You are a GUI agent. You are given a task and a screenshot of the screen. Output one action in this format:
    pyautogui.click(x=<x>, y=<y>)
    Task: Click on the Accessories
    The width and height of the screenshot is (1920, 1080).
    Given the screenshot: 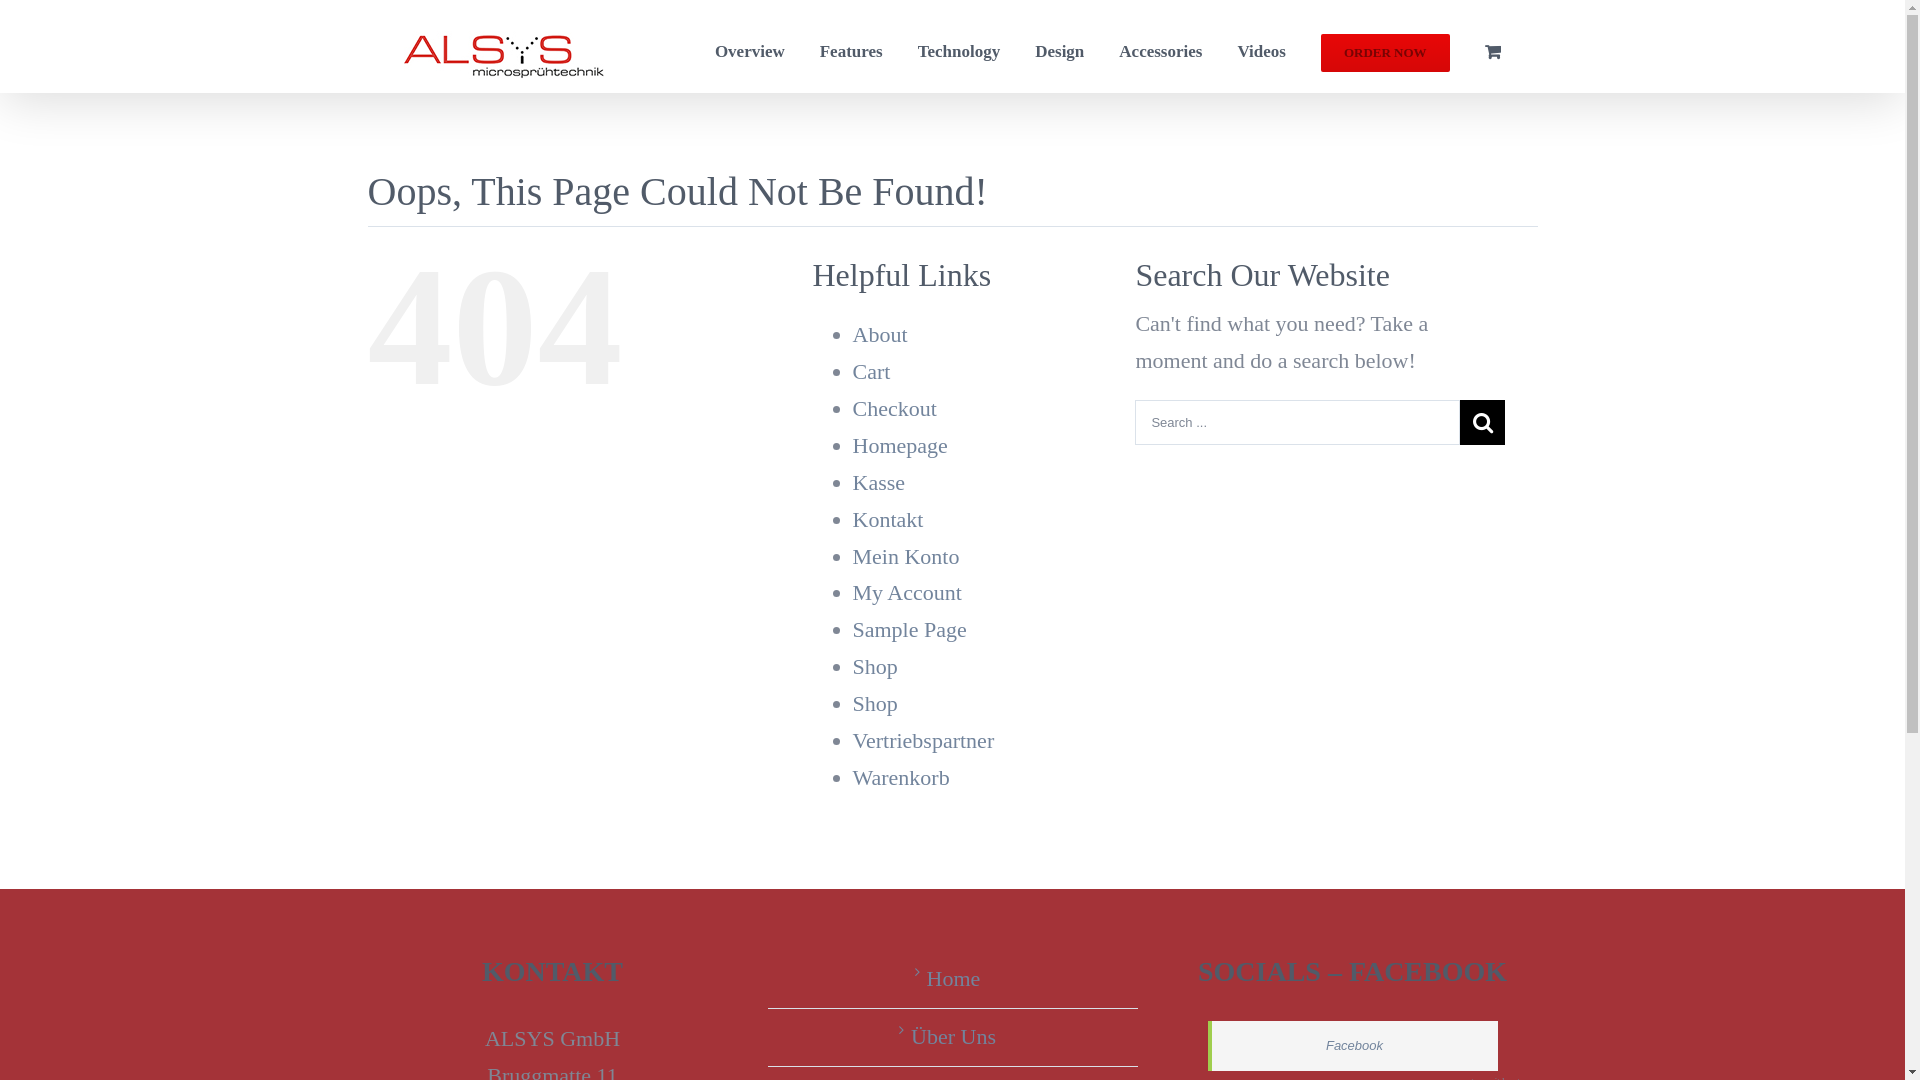 What is the action you would take?
    pyautogui.click(x=1160, y=46)
    